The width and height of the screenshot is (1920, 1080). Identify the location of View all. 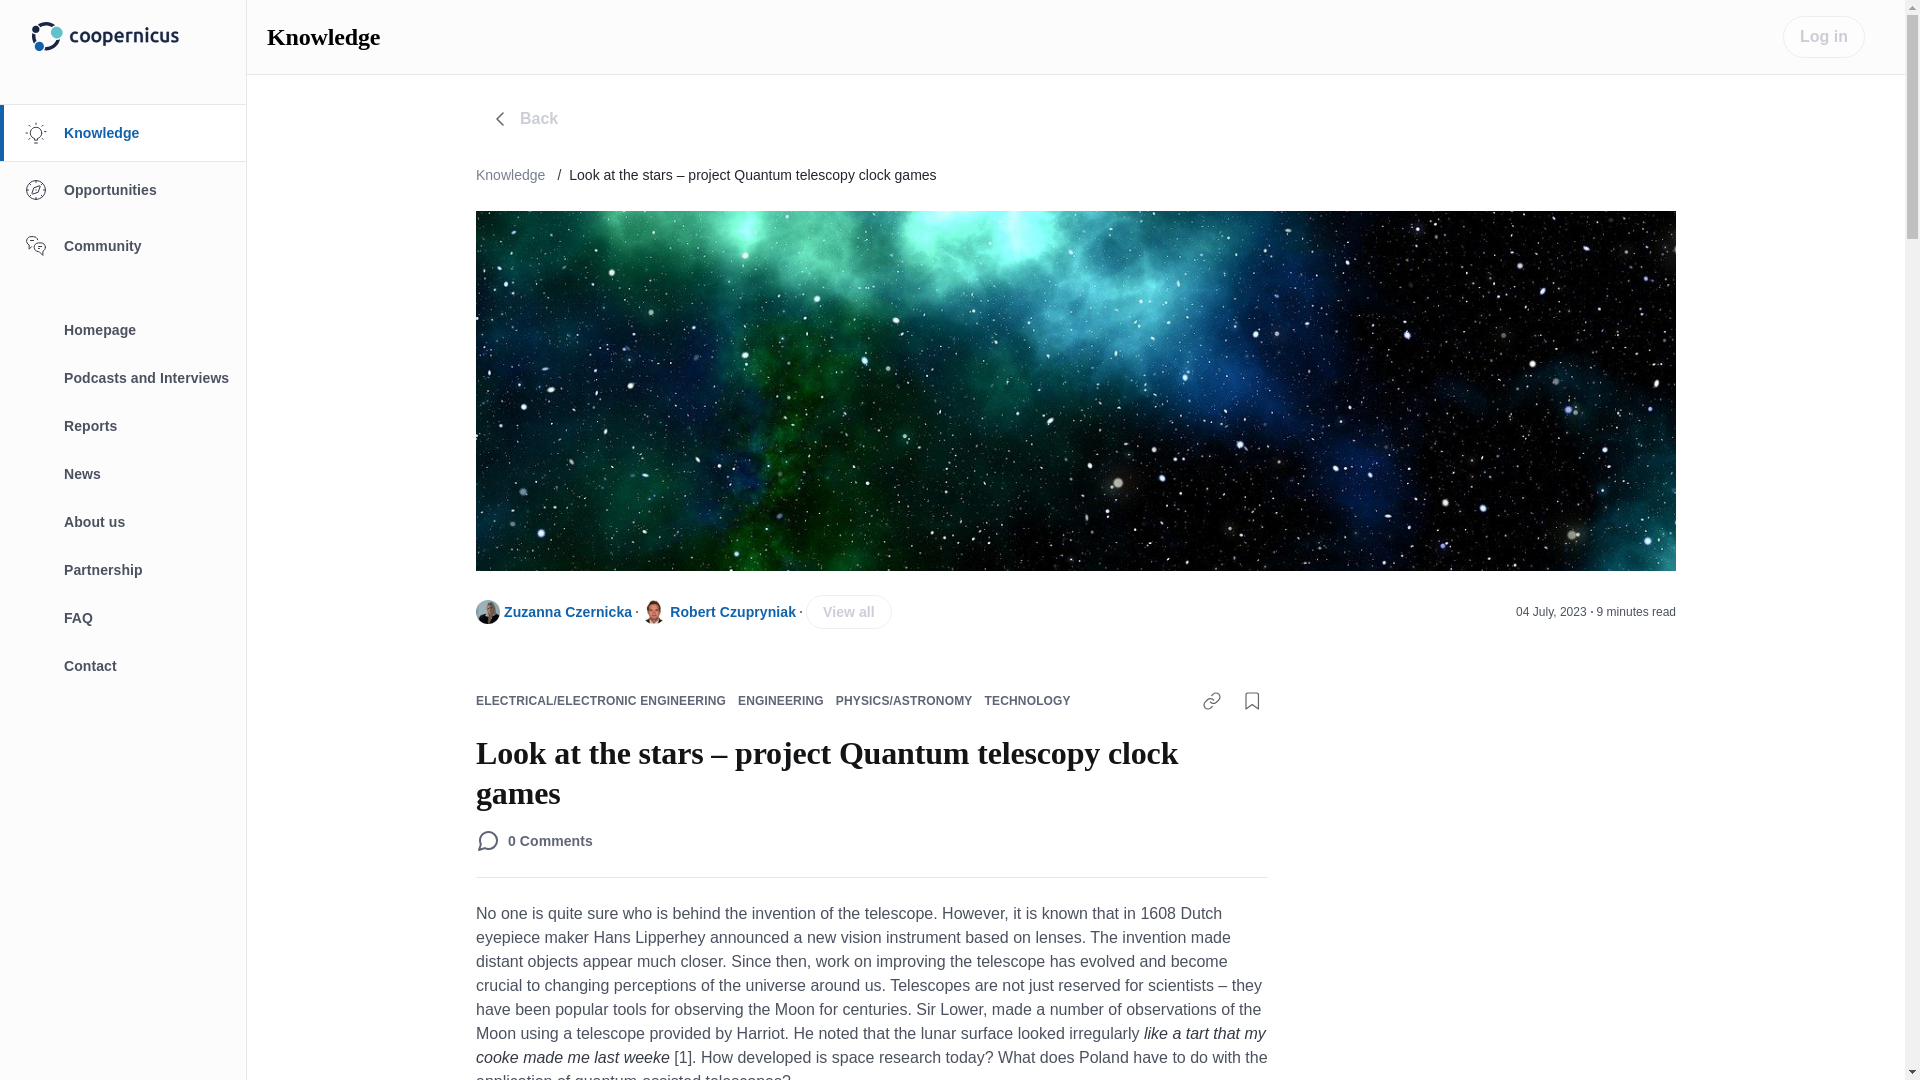
(849, 612).